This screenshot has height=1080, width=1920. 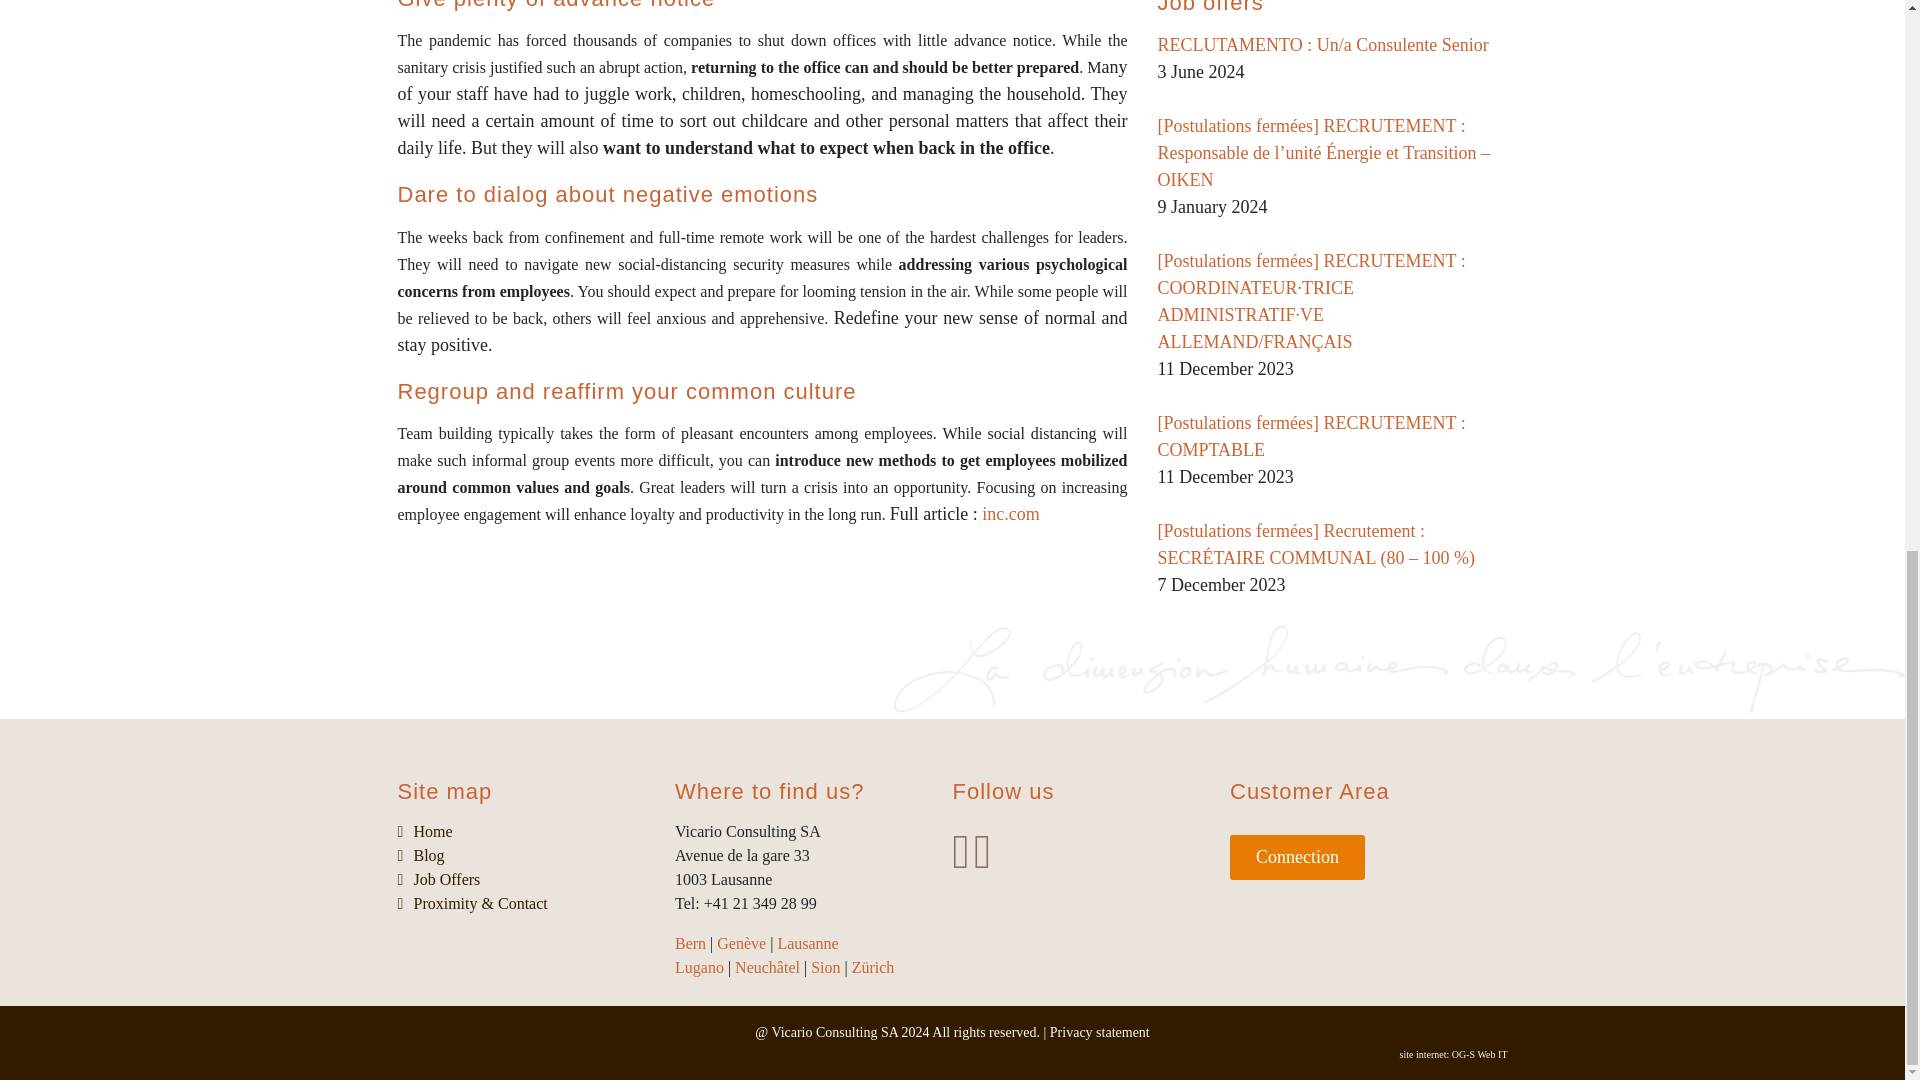 I want to click on inc.com, so click(x=1010, y=514).